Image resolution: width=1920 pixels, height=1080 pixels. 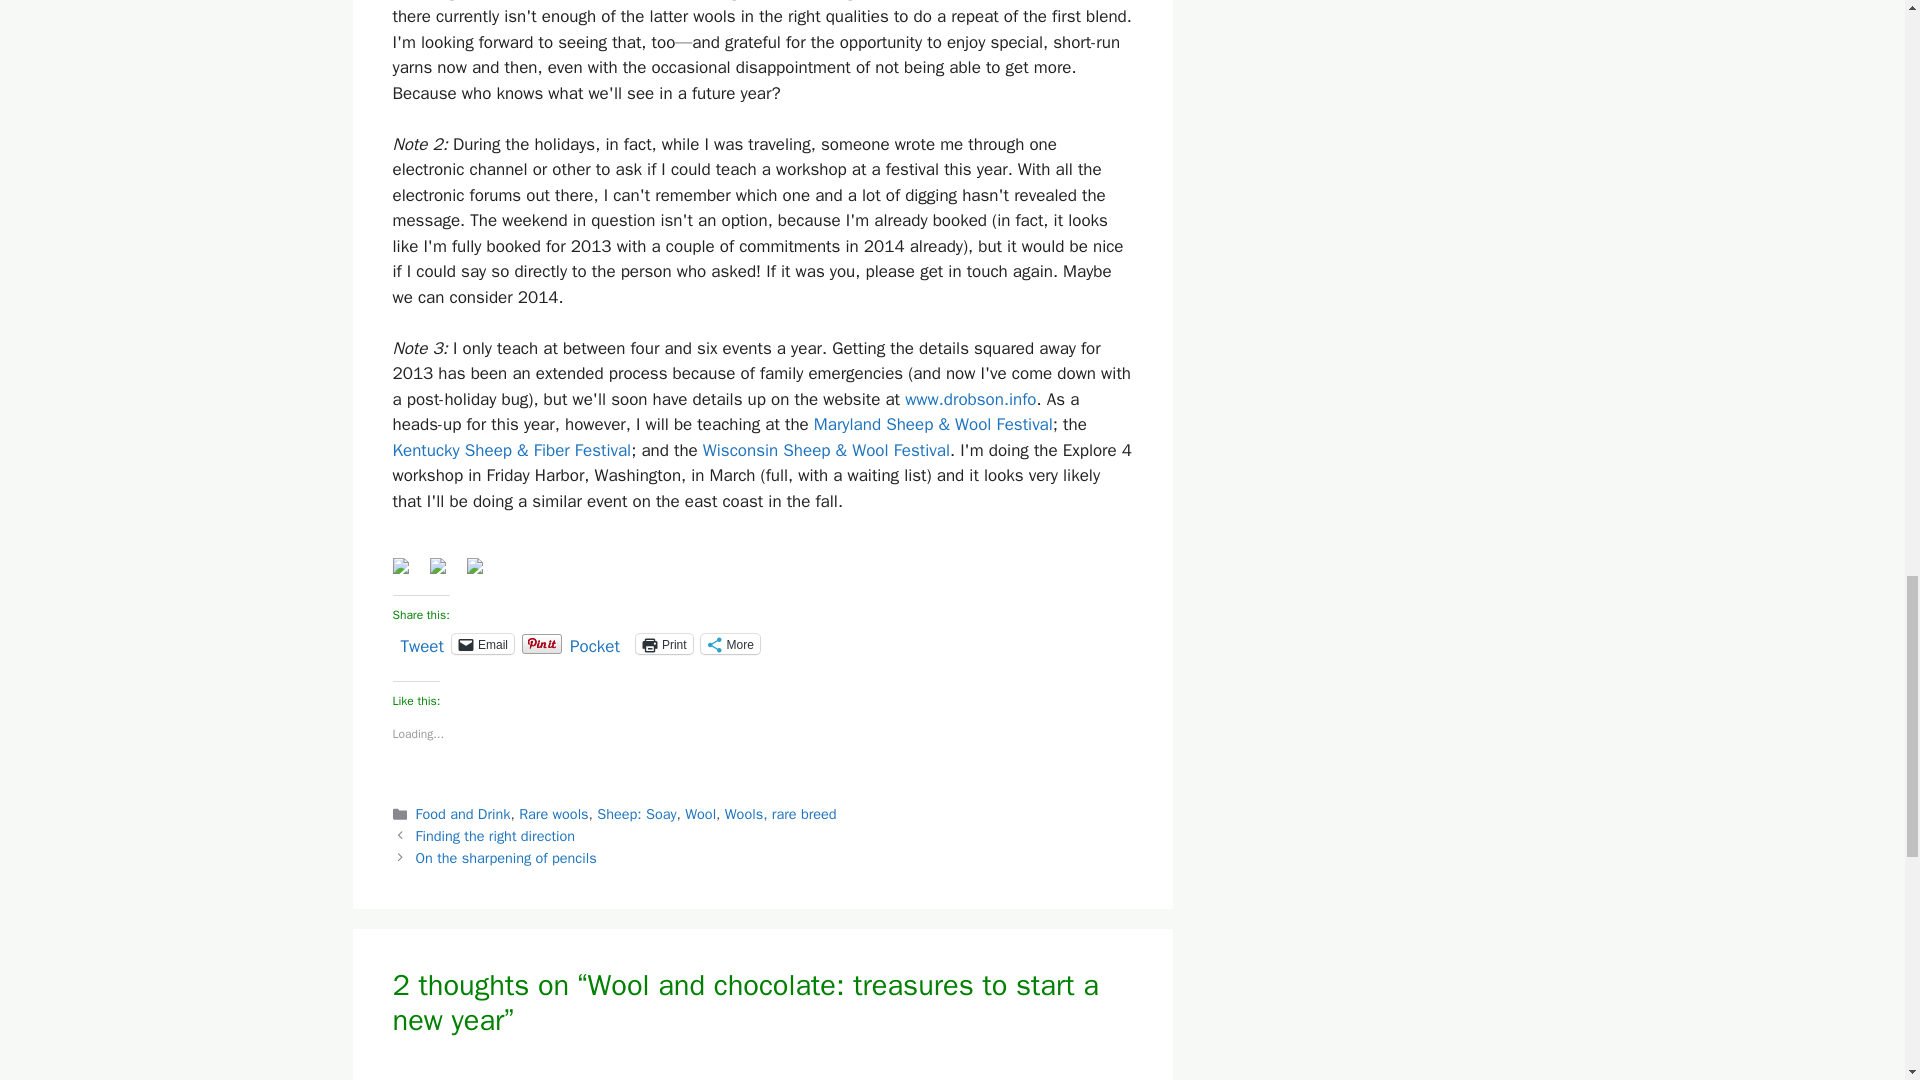 What do you see at coordinates (482, 574) in the screenshot?
I see `Subscribe to our RSS Feed` at bounding box center [482, 574].